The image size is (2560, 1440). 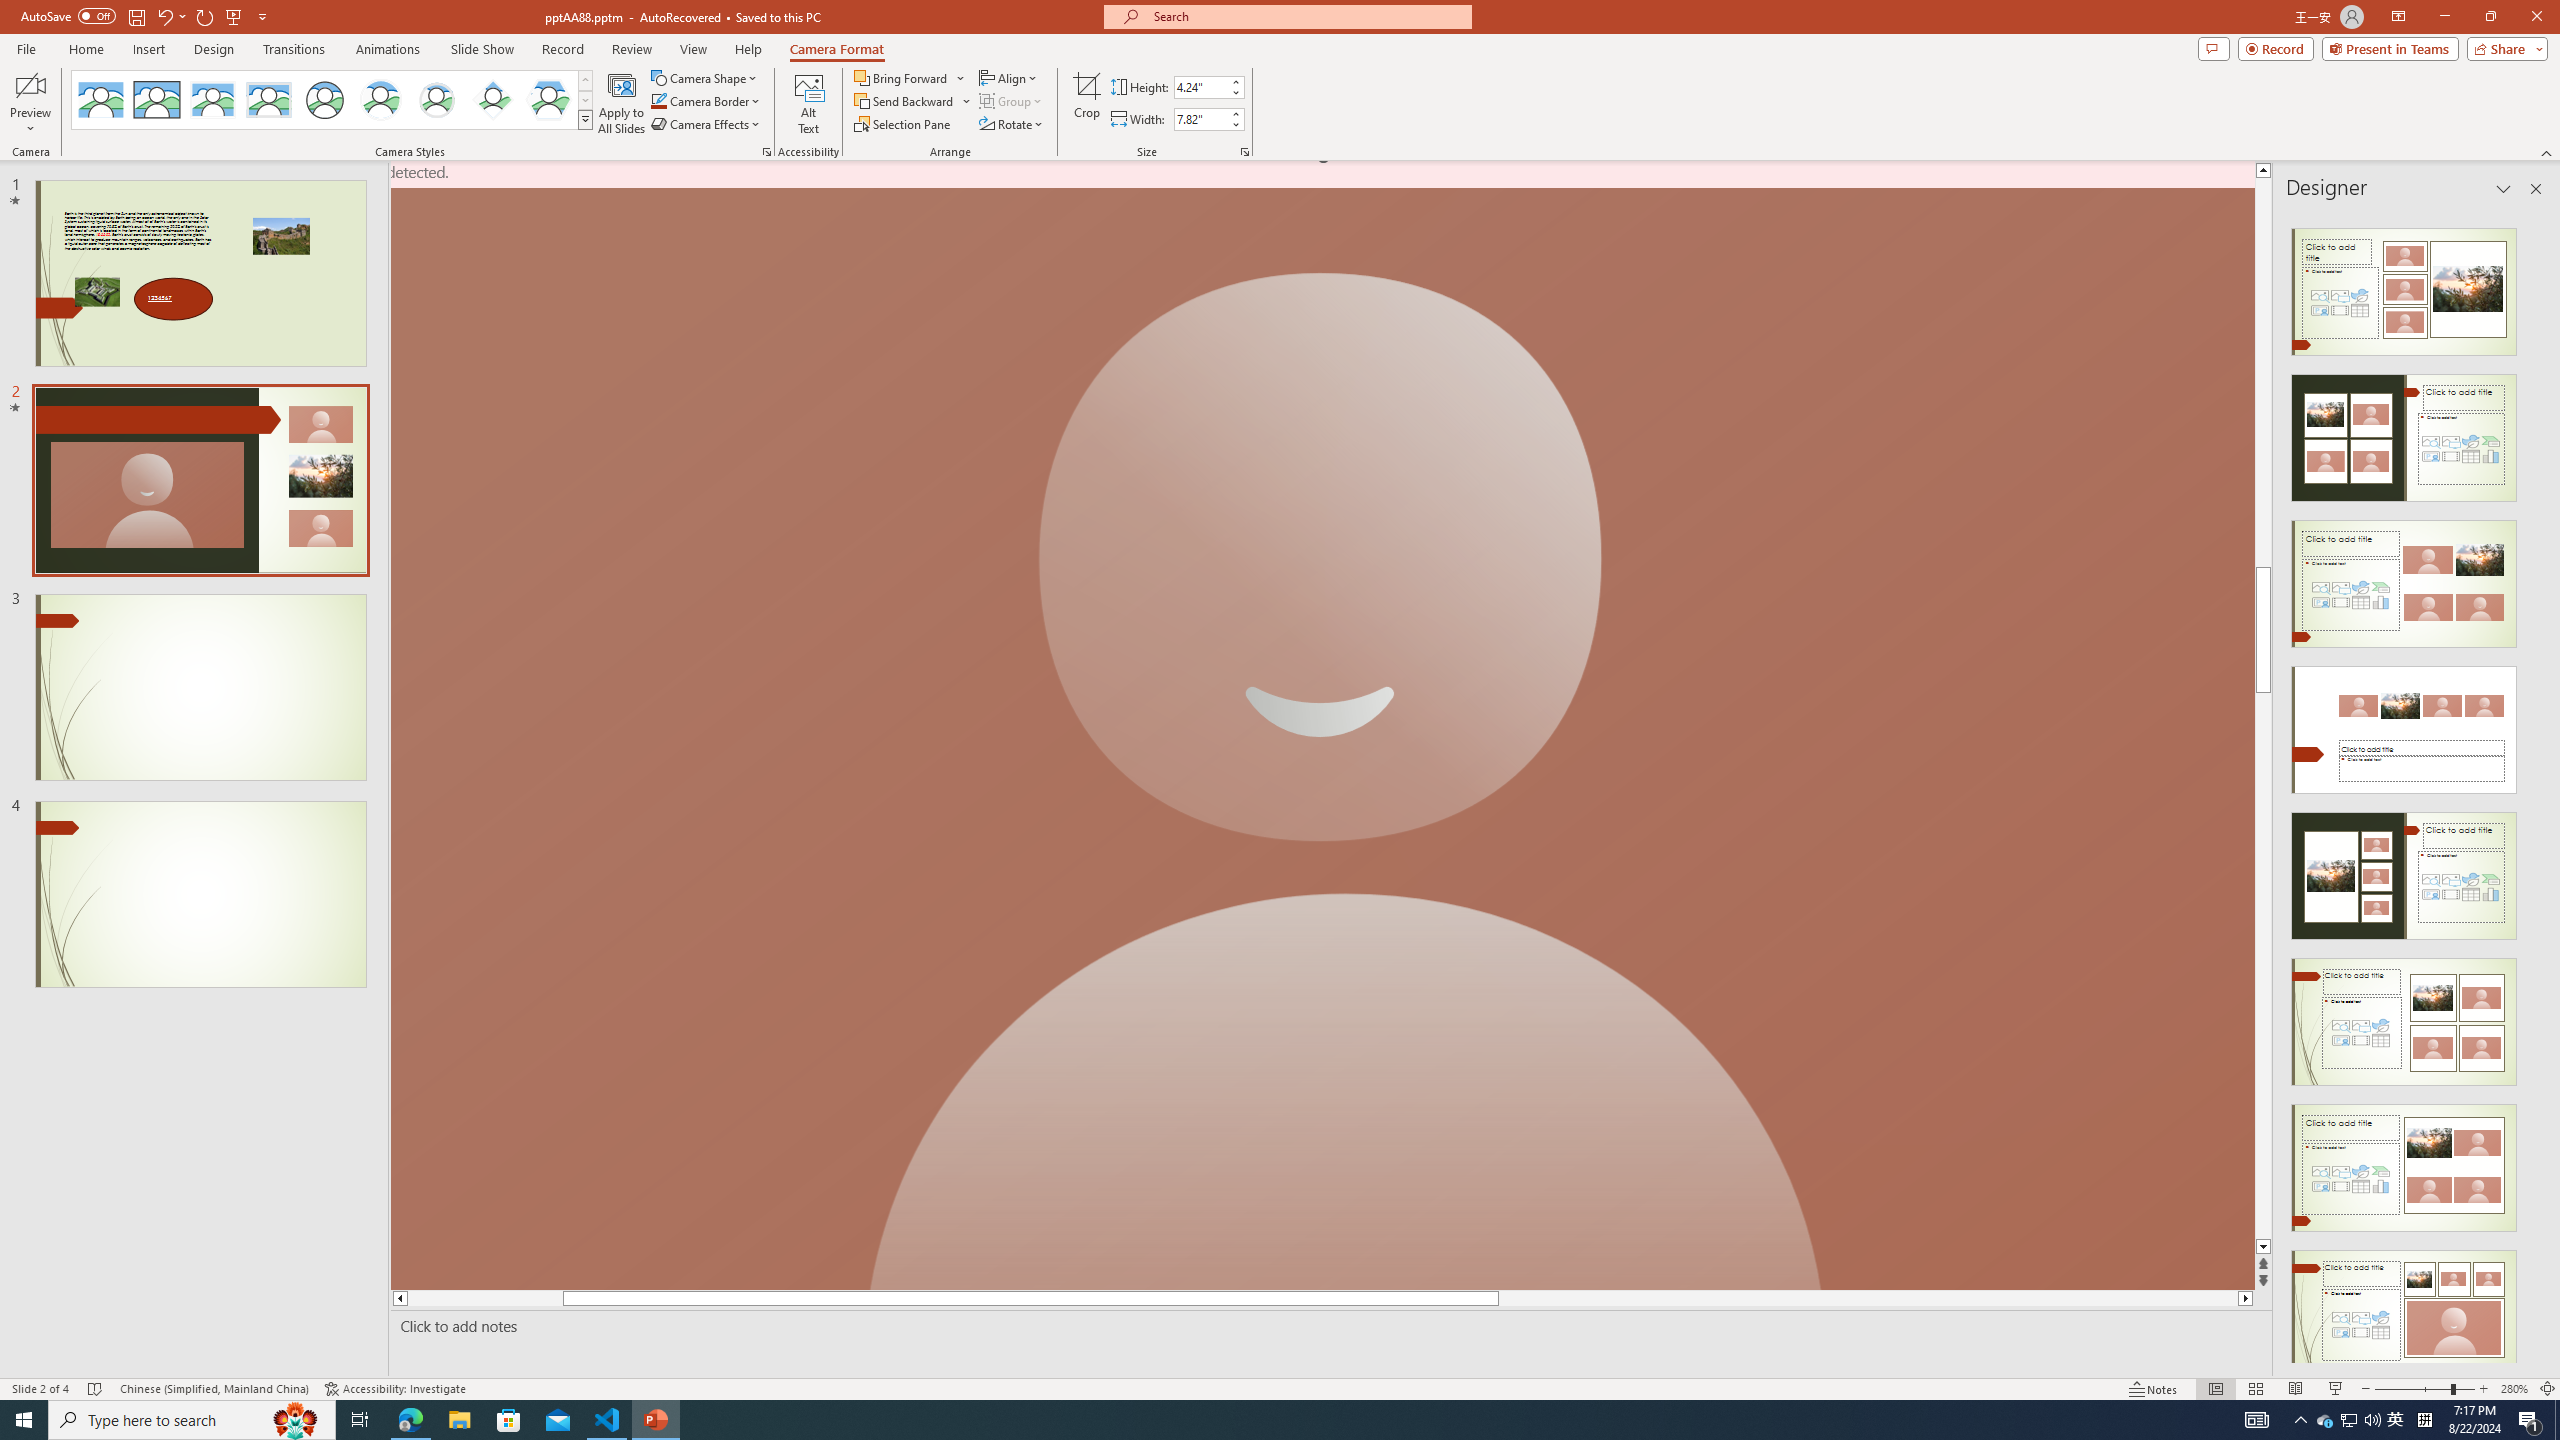 What do you see at coordinates (549, 100) in the screenshot?
I see `Center Shadow Hexagon` at bounding box center [549, 100].